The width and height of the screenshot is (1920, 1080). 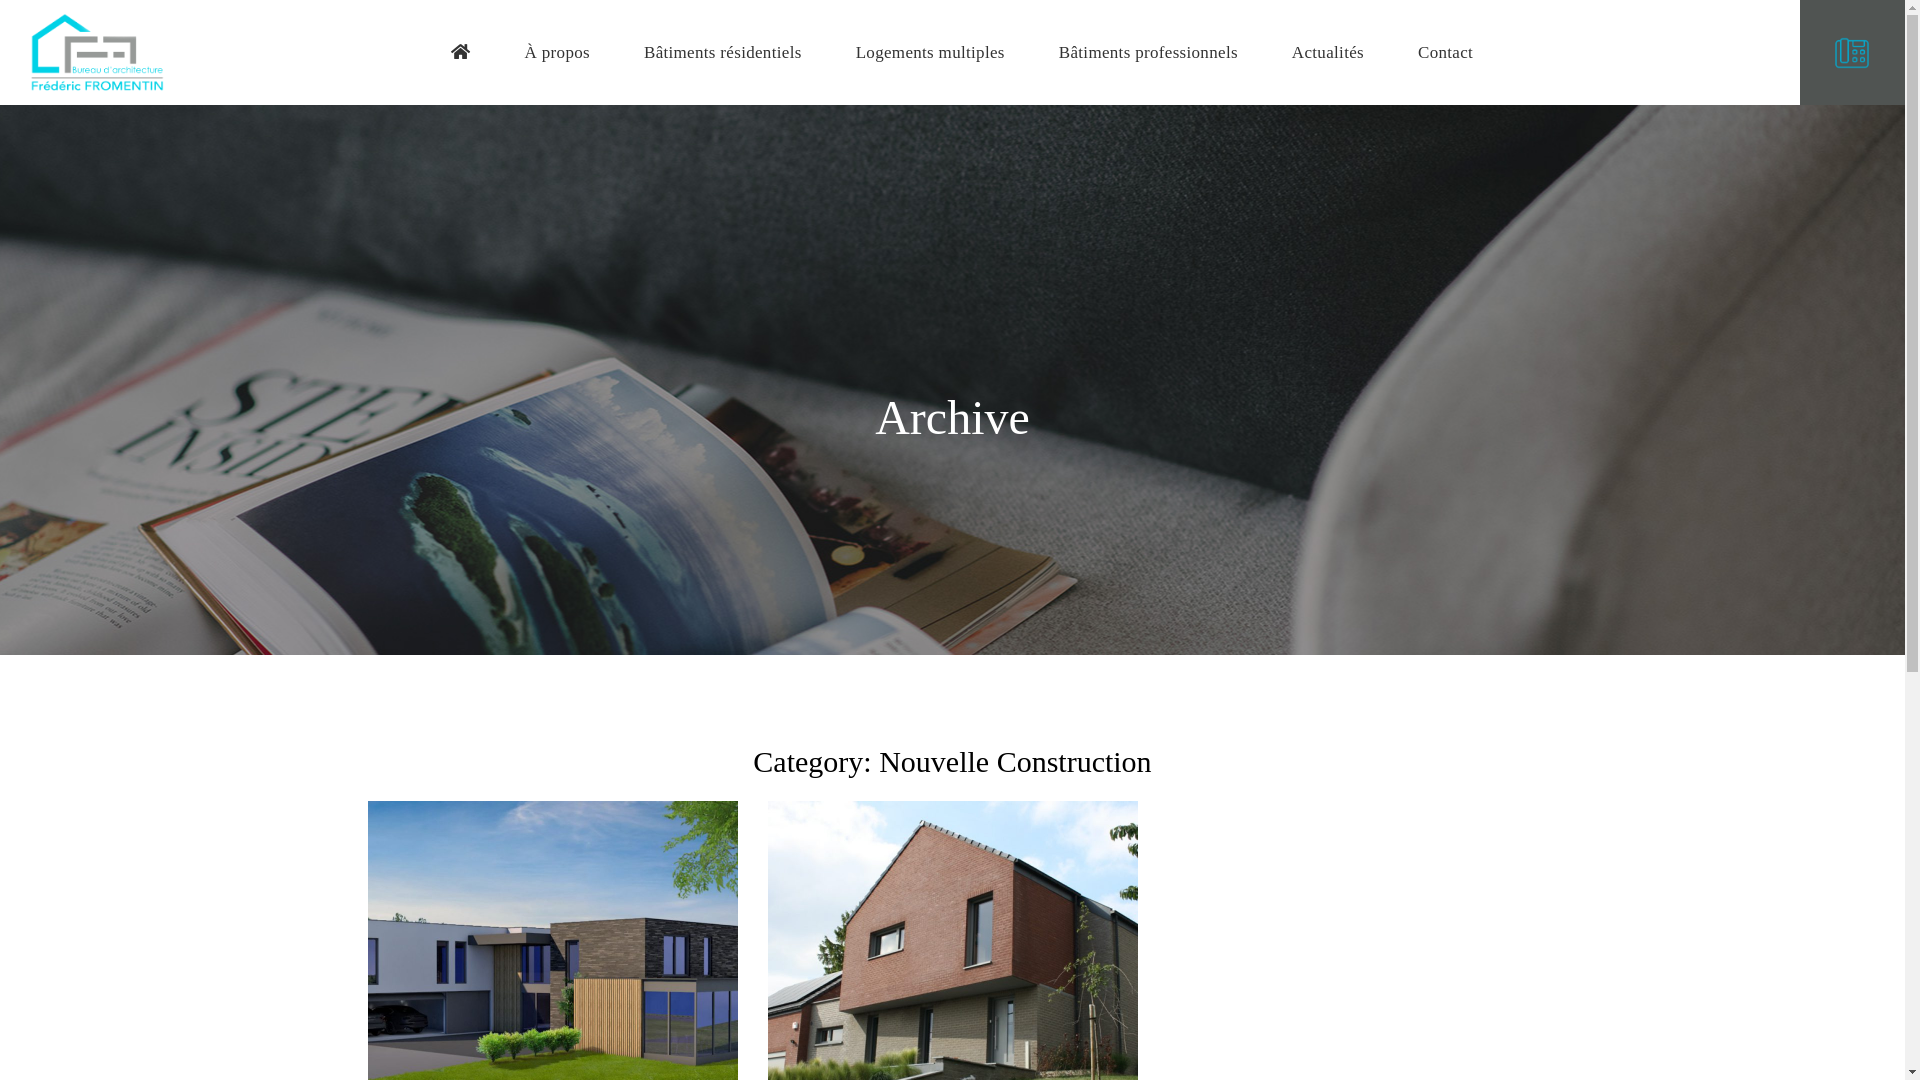 I want to click on Contact, so click(x=1446, y=52).